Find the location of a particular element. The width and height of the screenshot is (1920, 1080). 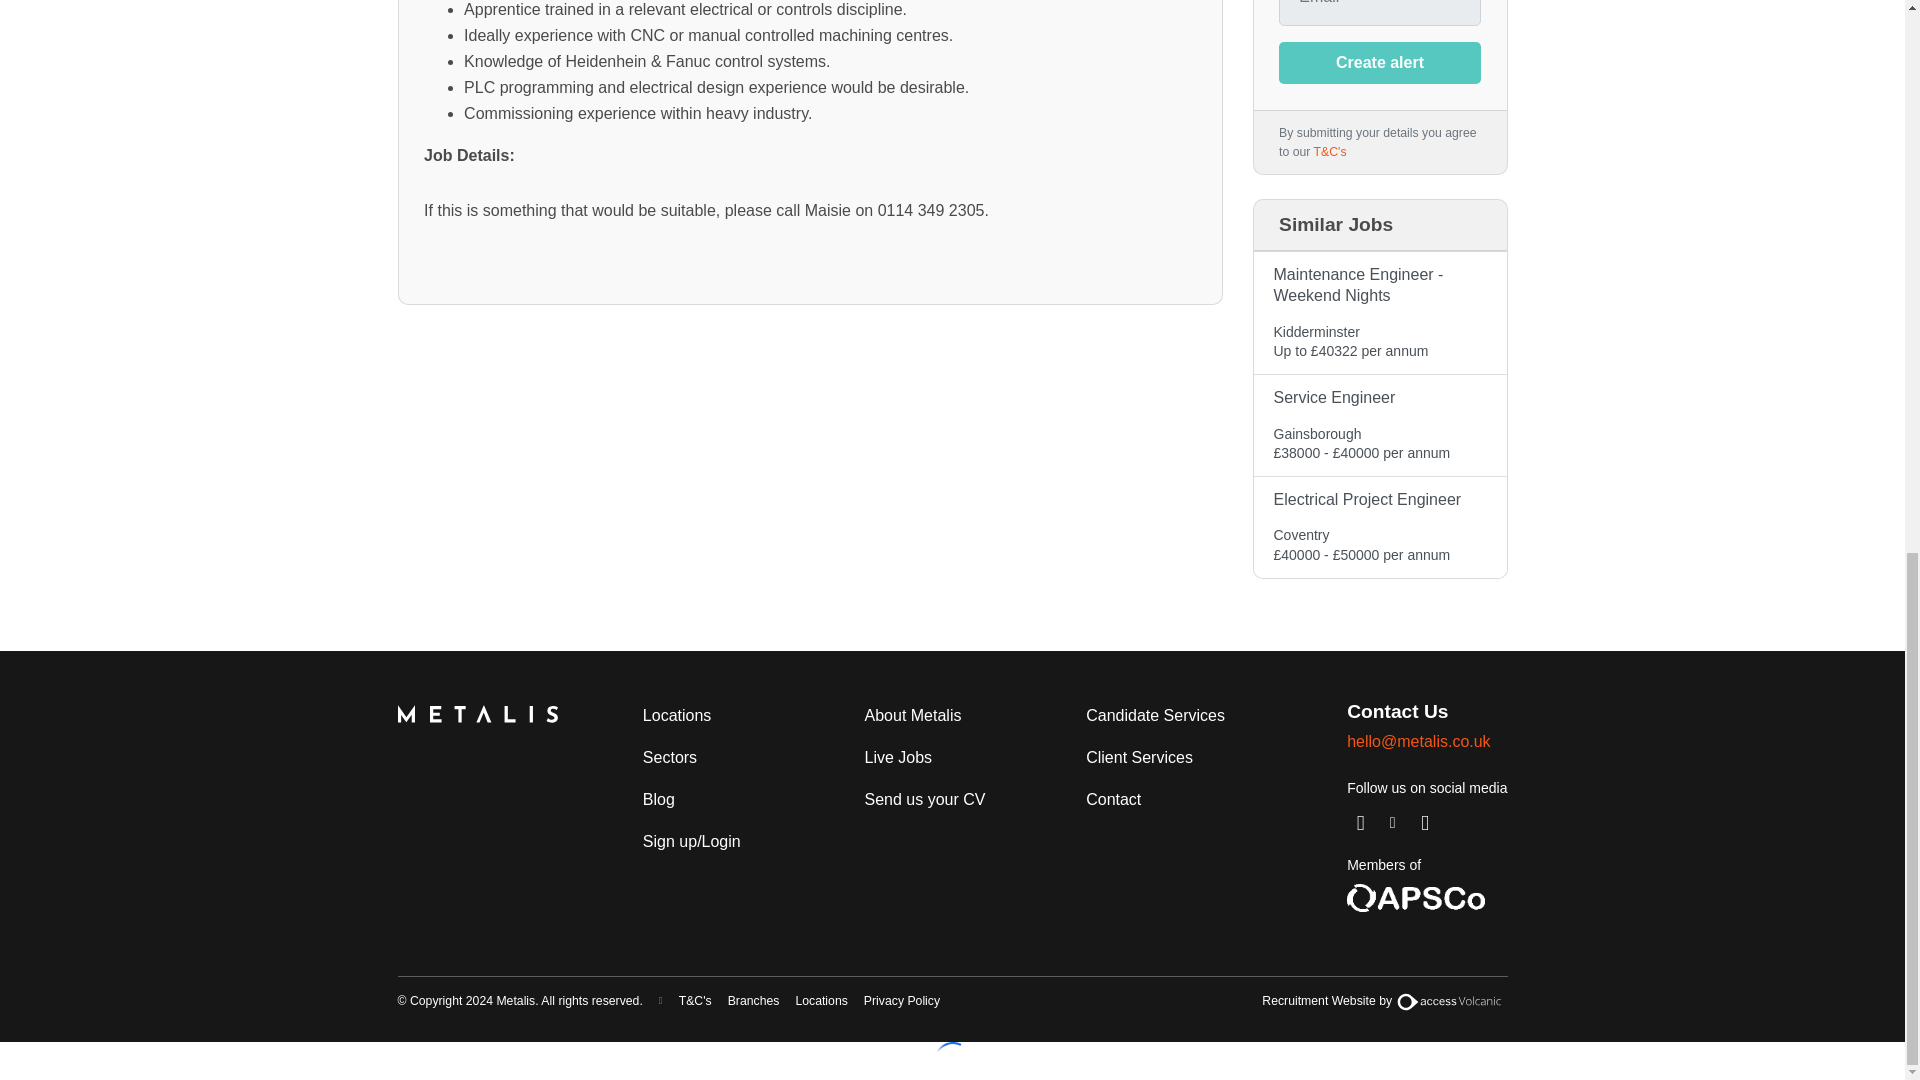

Locations is located at coordinates (678, 716).